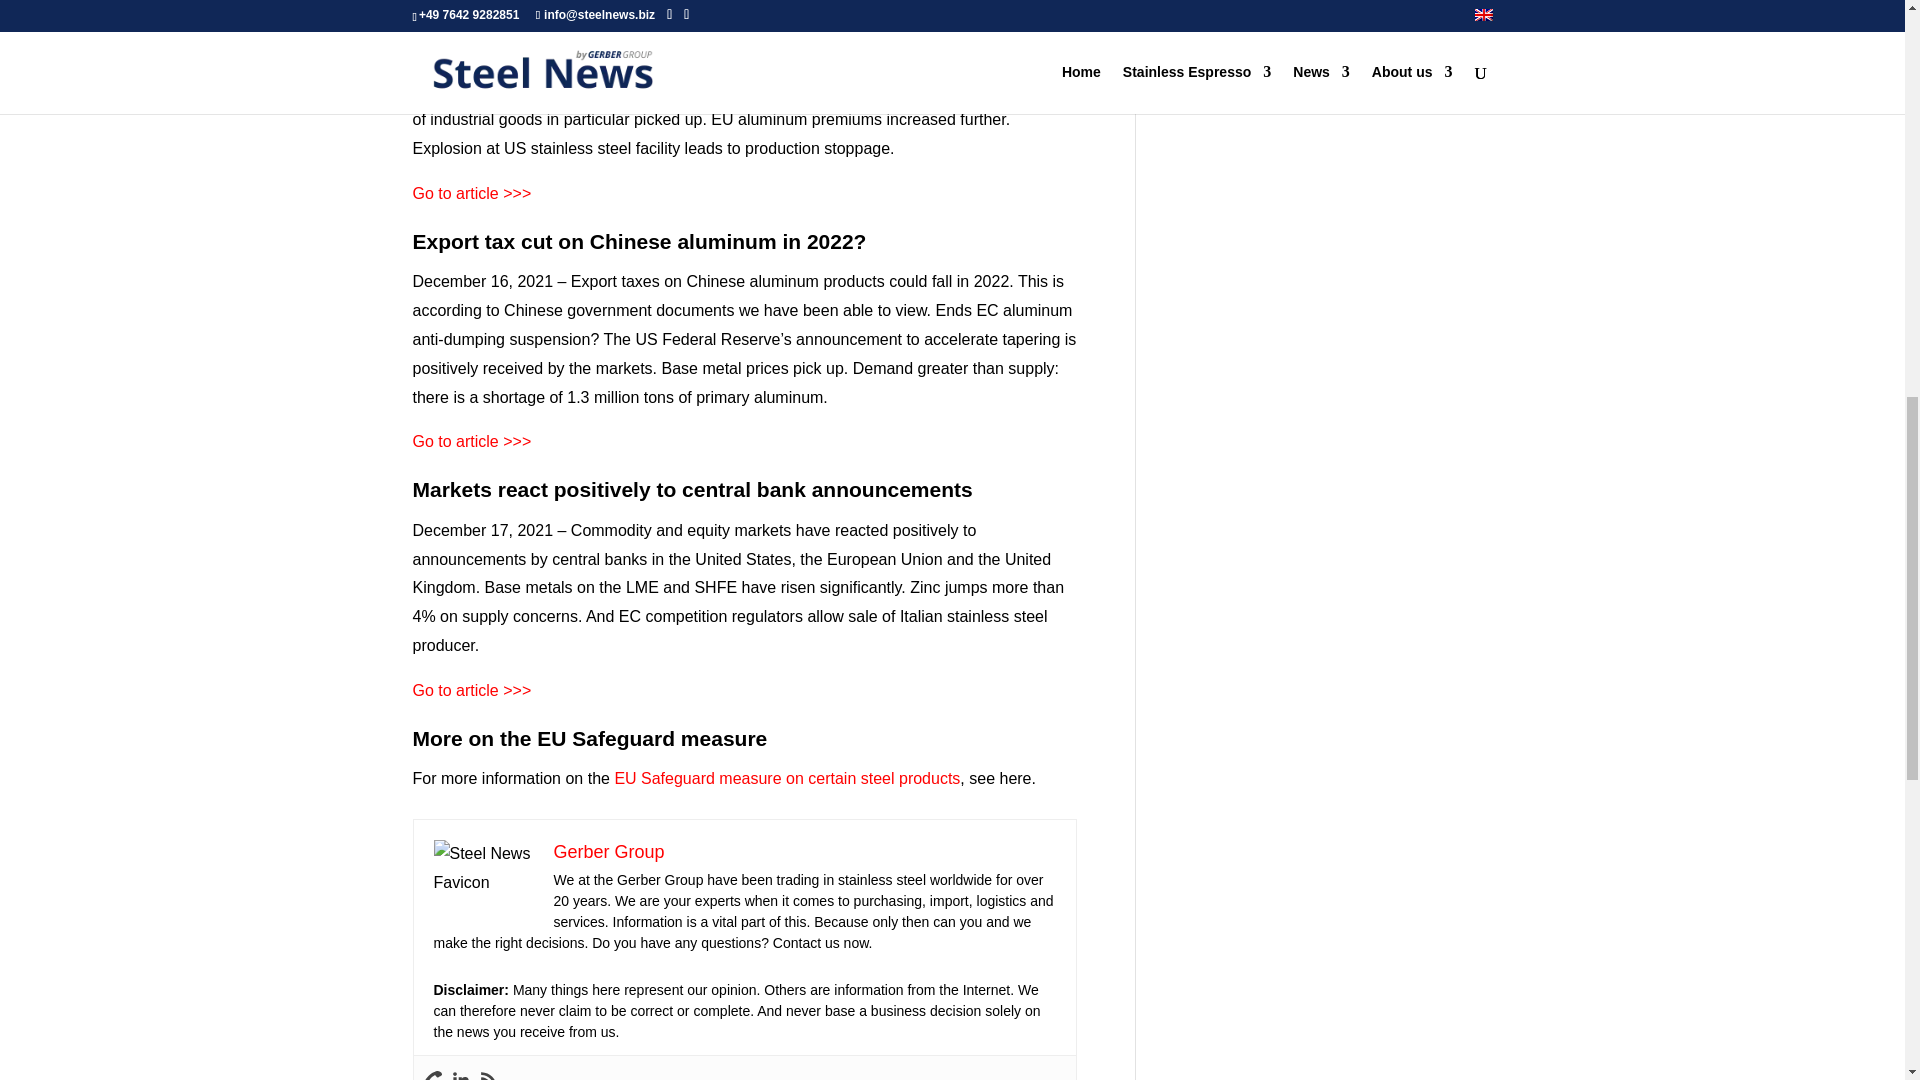  What do you see at coordinates (787, 778) in the screenshot?
I see `EU Safeguard measure on certain steel products` at bounding box center [787, 778].